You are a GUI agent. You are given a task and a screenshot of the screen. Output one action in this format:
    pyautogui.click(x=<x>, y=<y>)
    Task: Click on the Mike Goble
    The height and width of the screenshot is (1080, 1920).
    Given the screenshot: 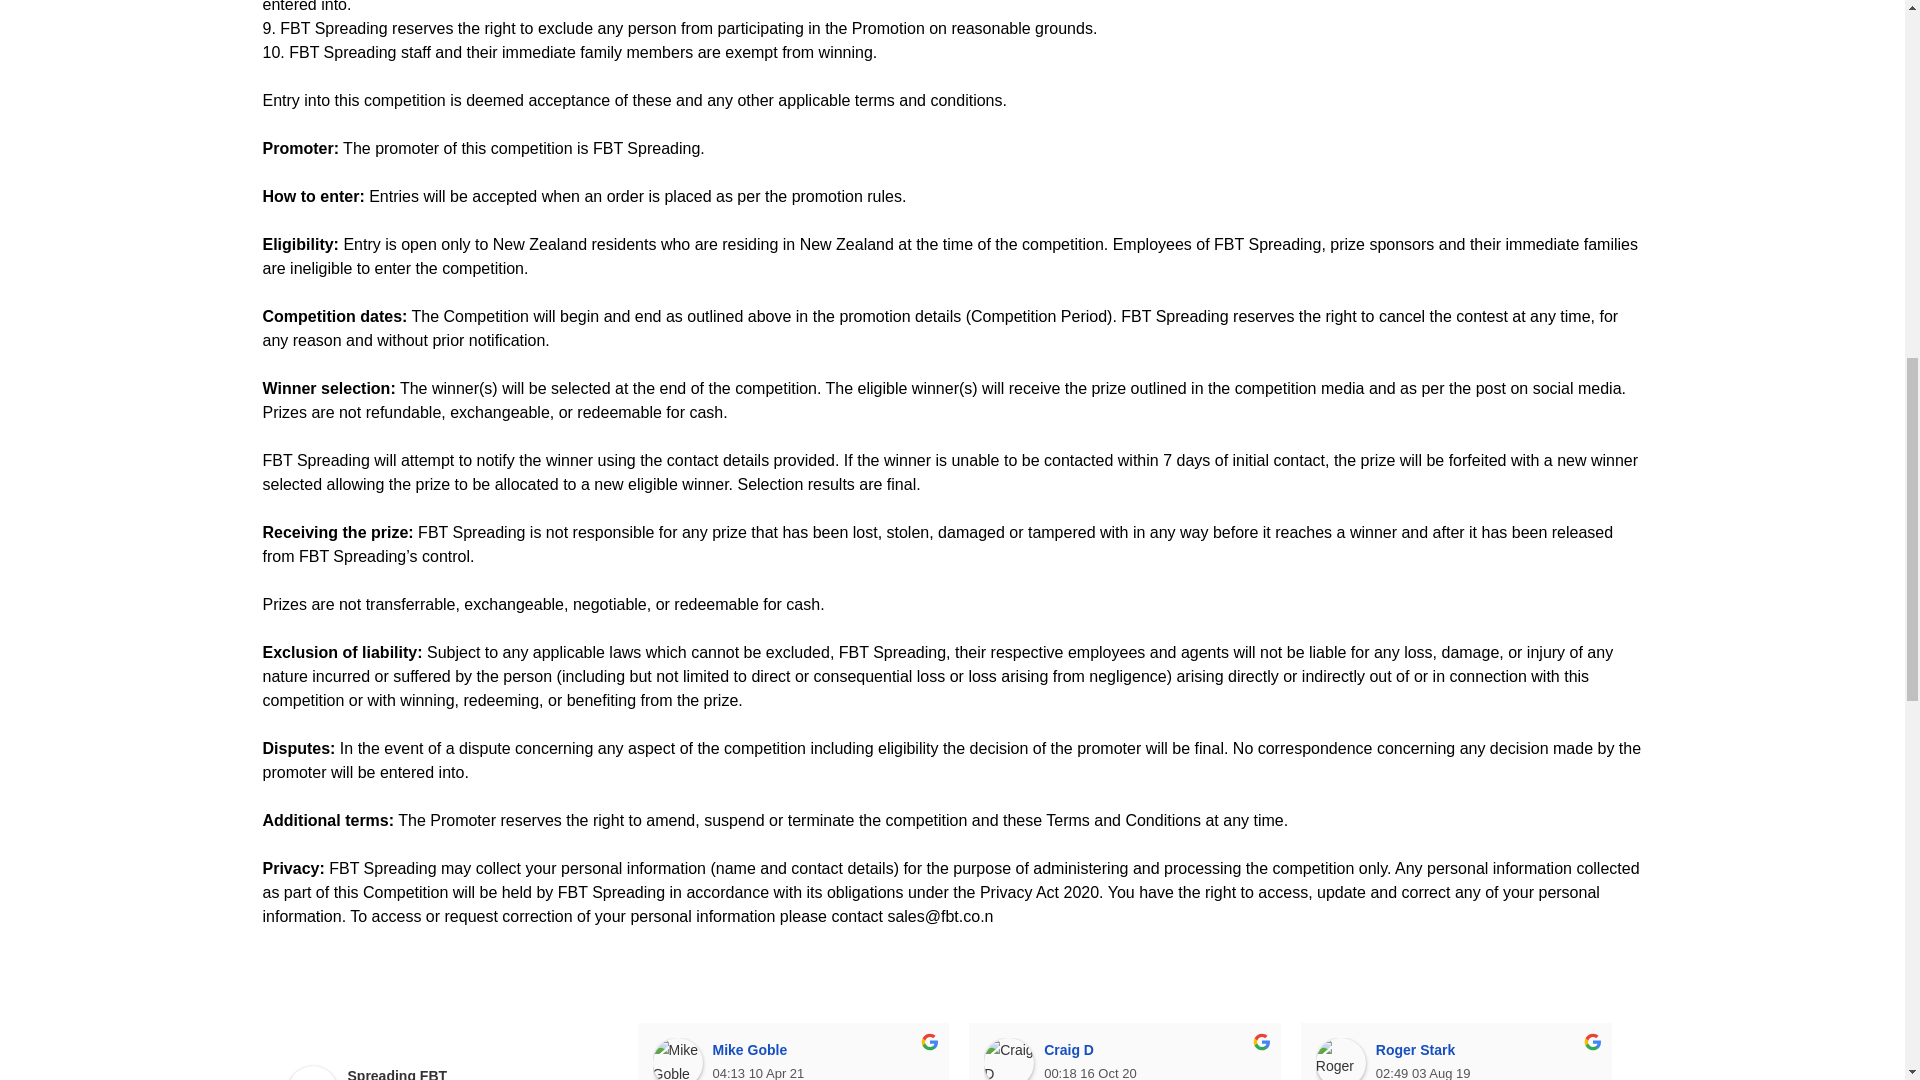 What is the action you would take?
    pyautogui.click(x=677, y=1058)
    